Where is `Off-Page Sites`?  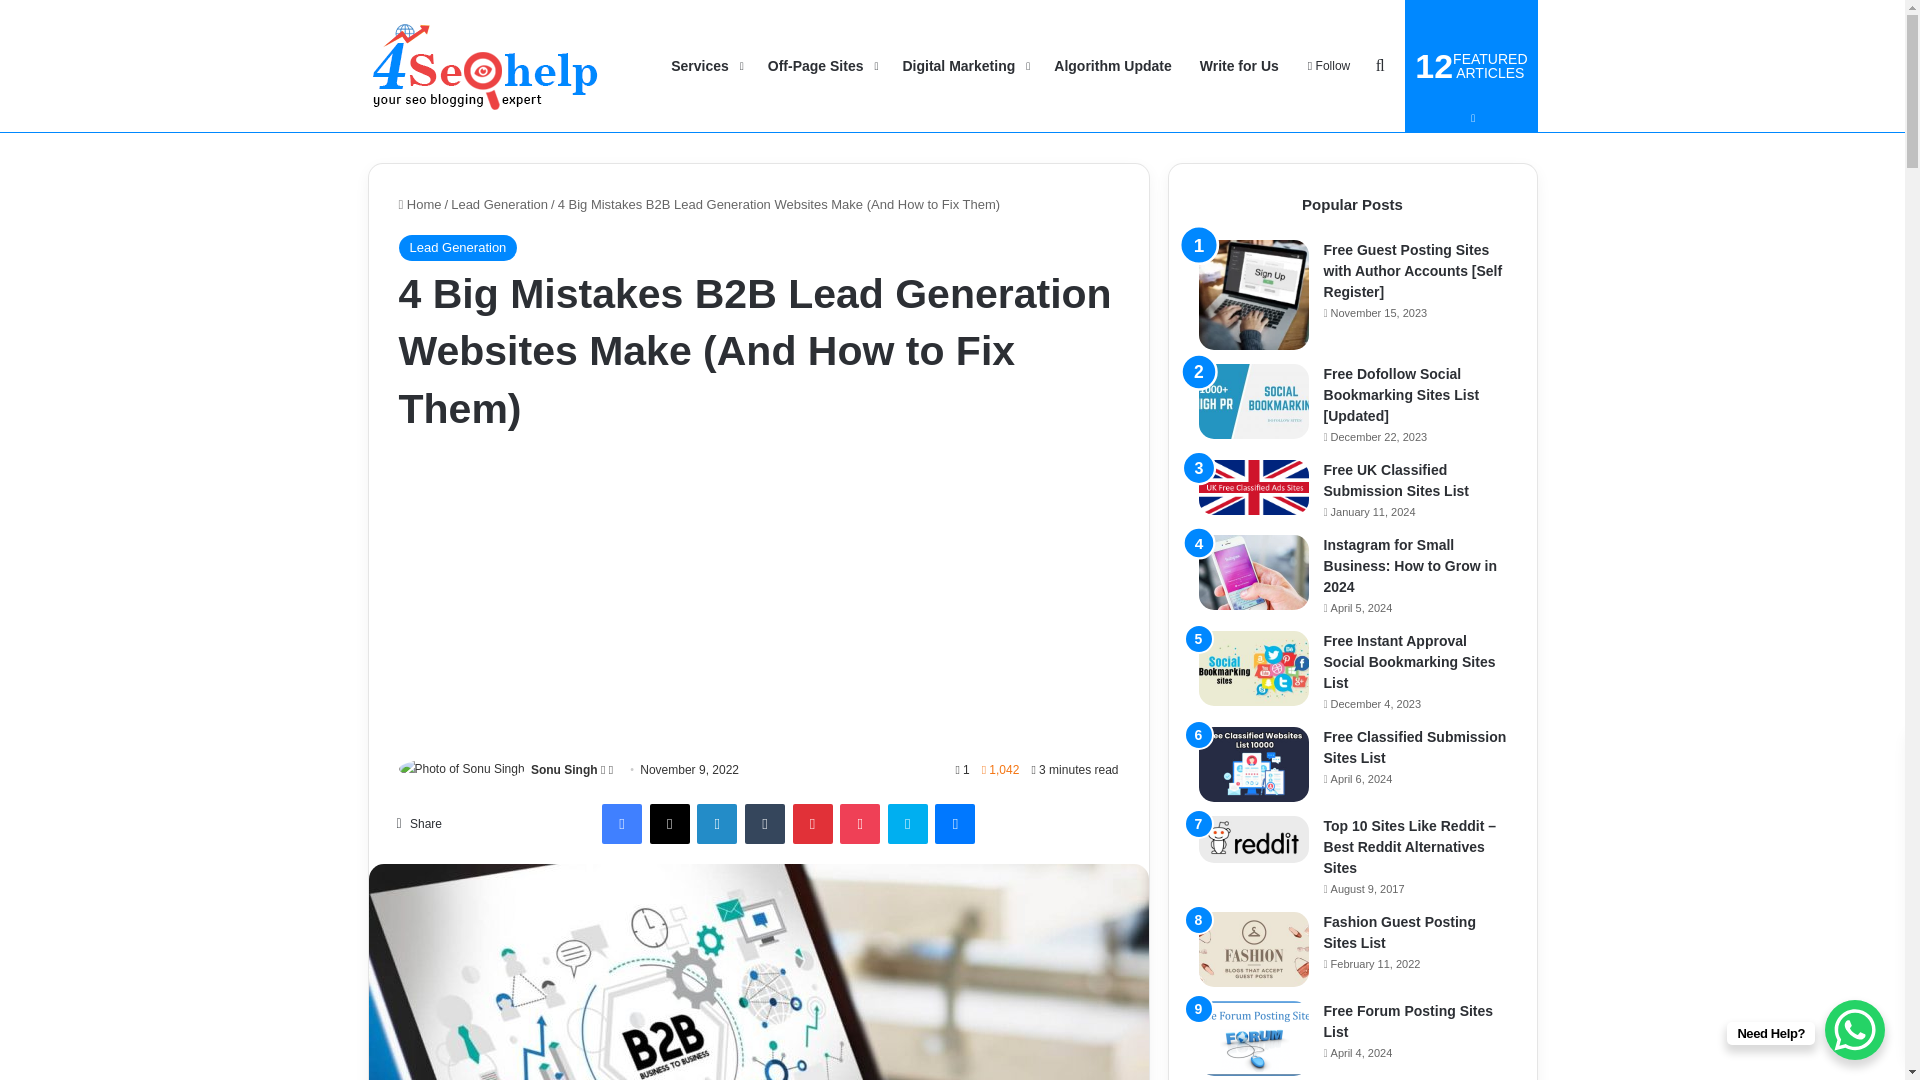 Off-Page Sites is located at coordinates (821, 66).